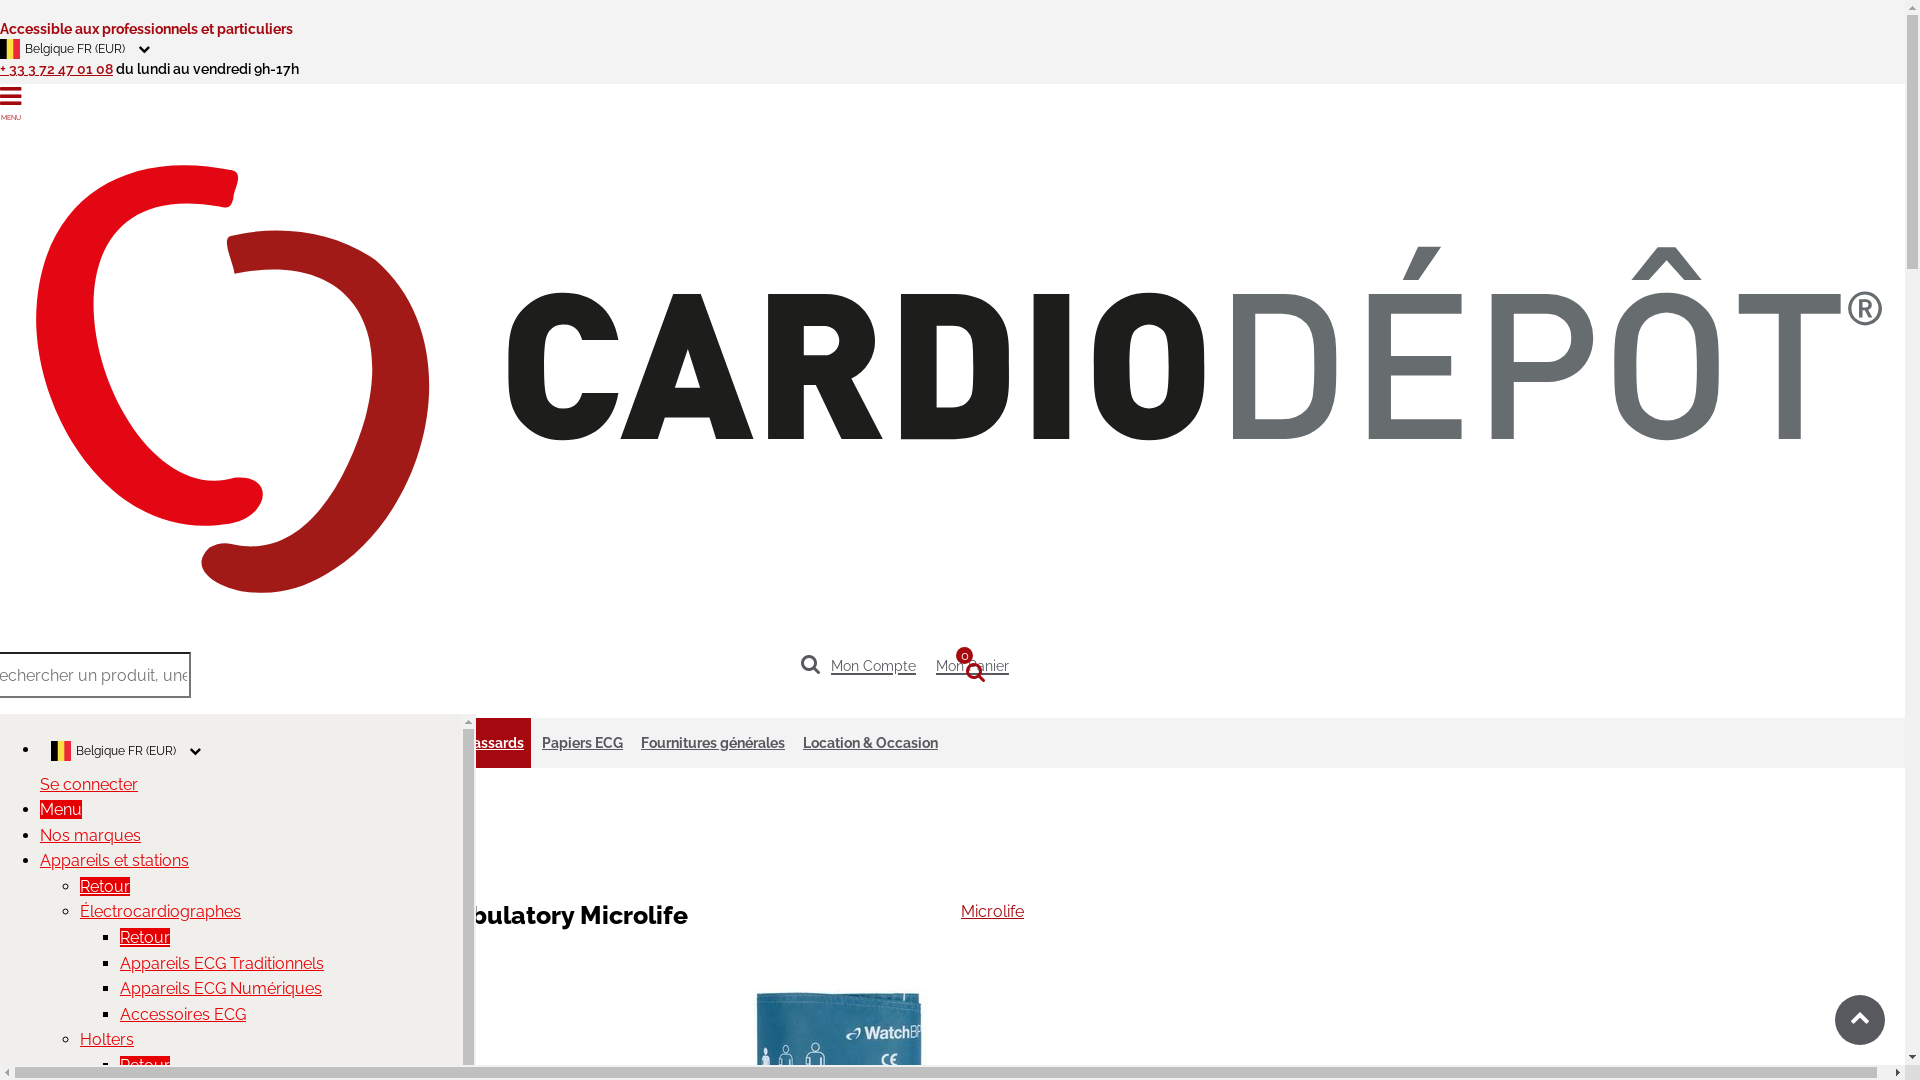  I want to click on Accueil, so click(68, 794).